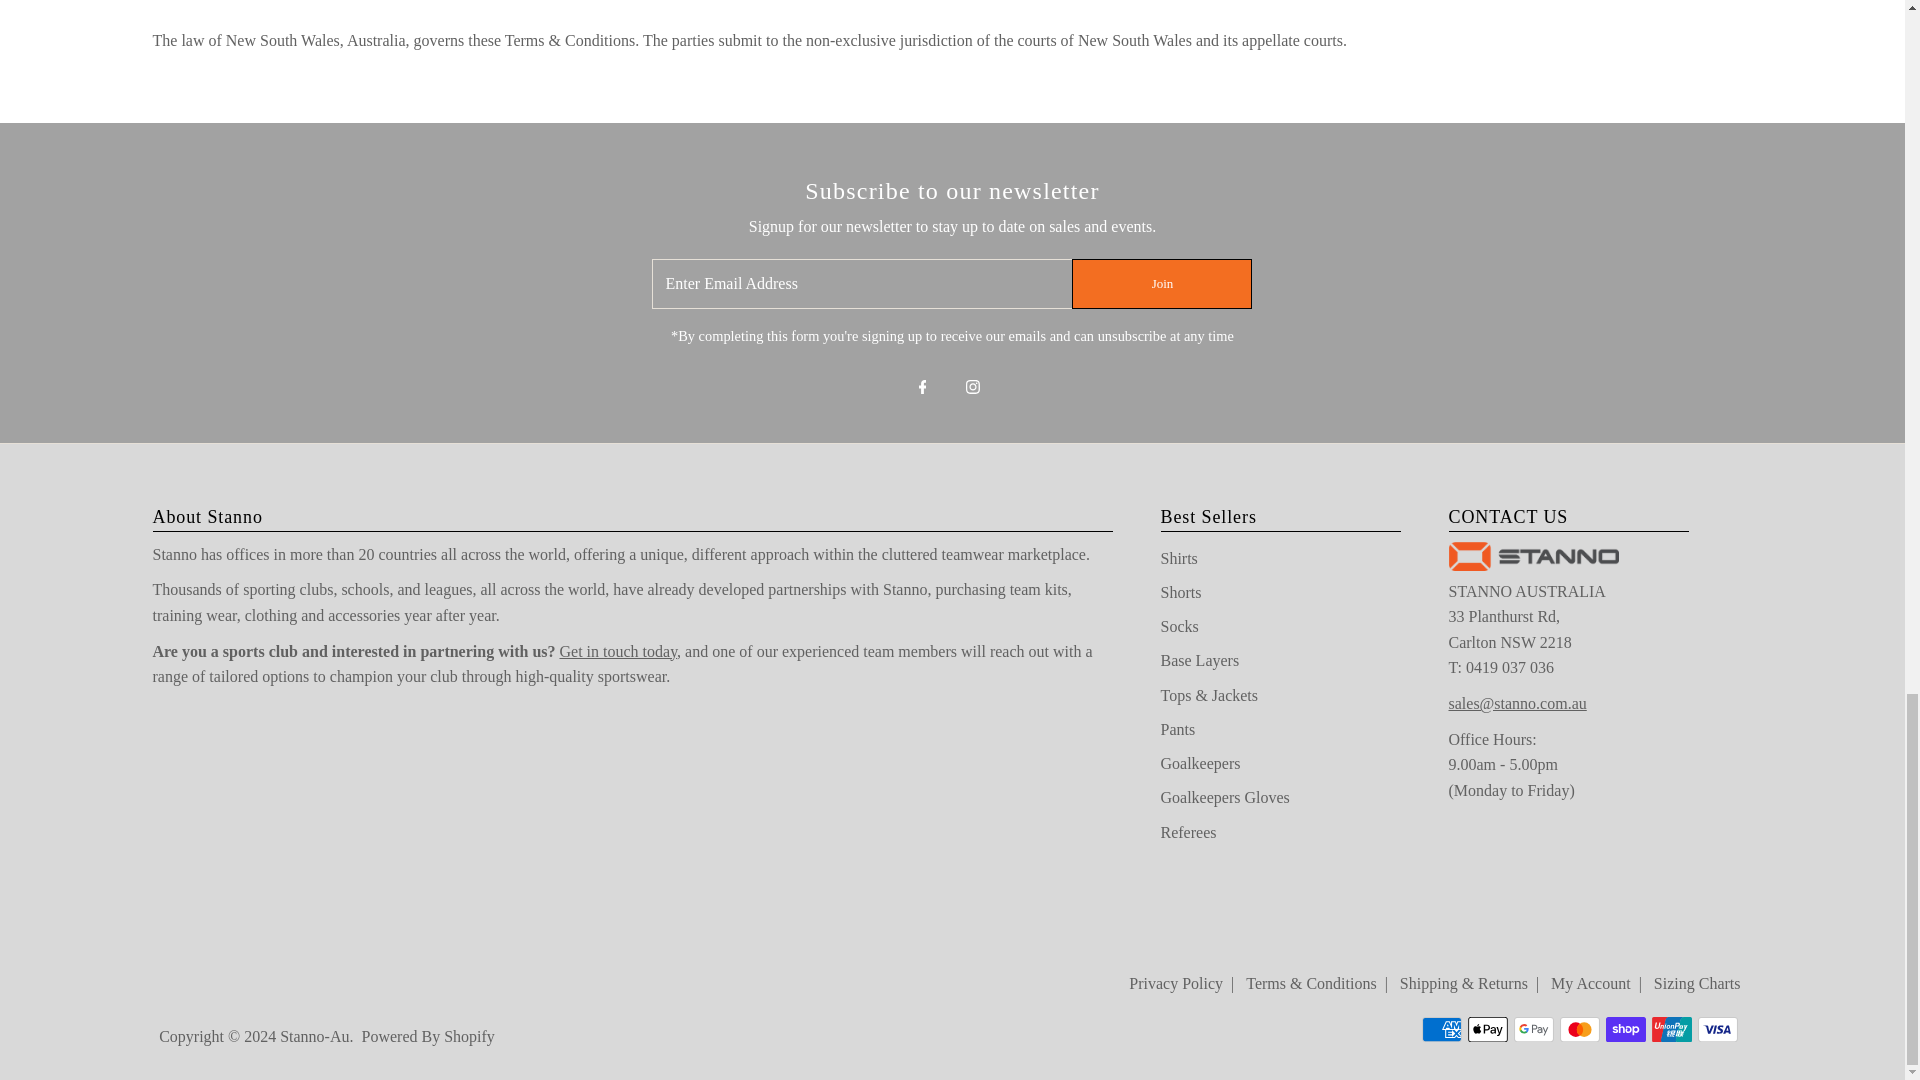 Image resolution: width=1920 pixels, height=1080 pixels. I want to click on Apple Pay, so click(1488, 1030).